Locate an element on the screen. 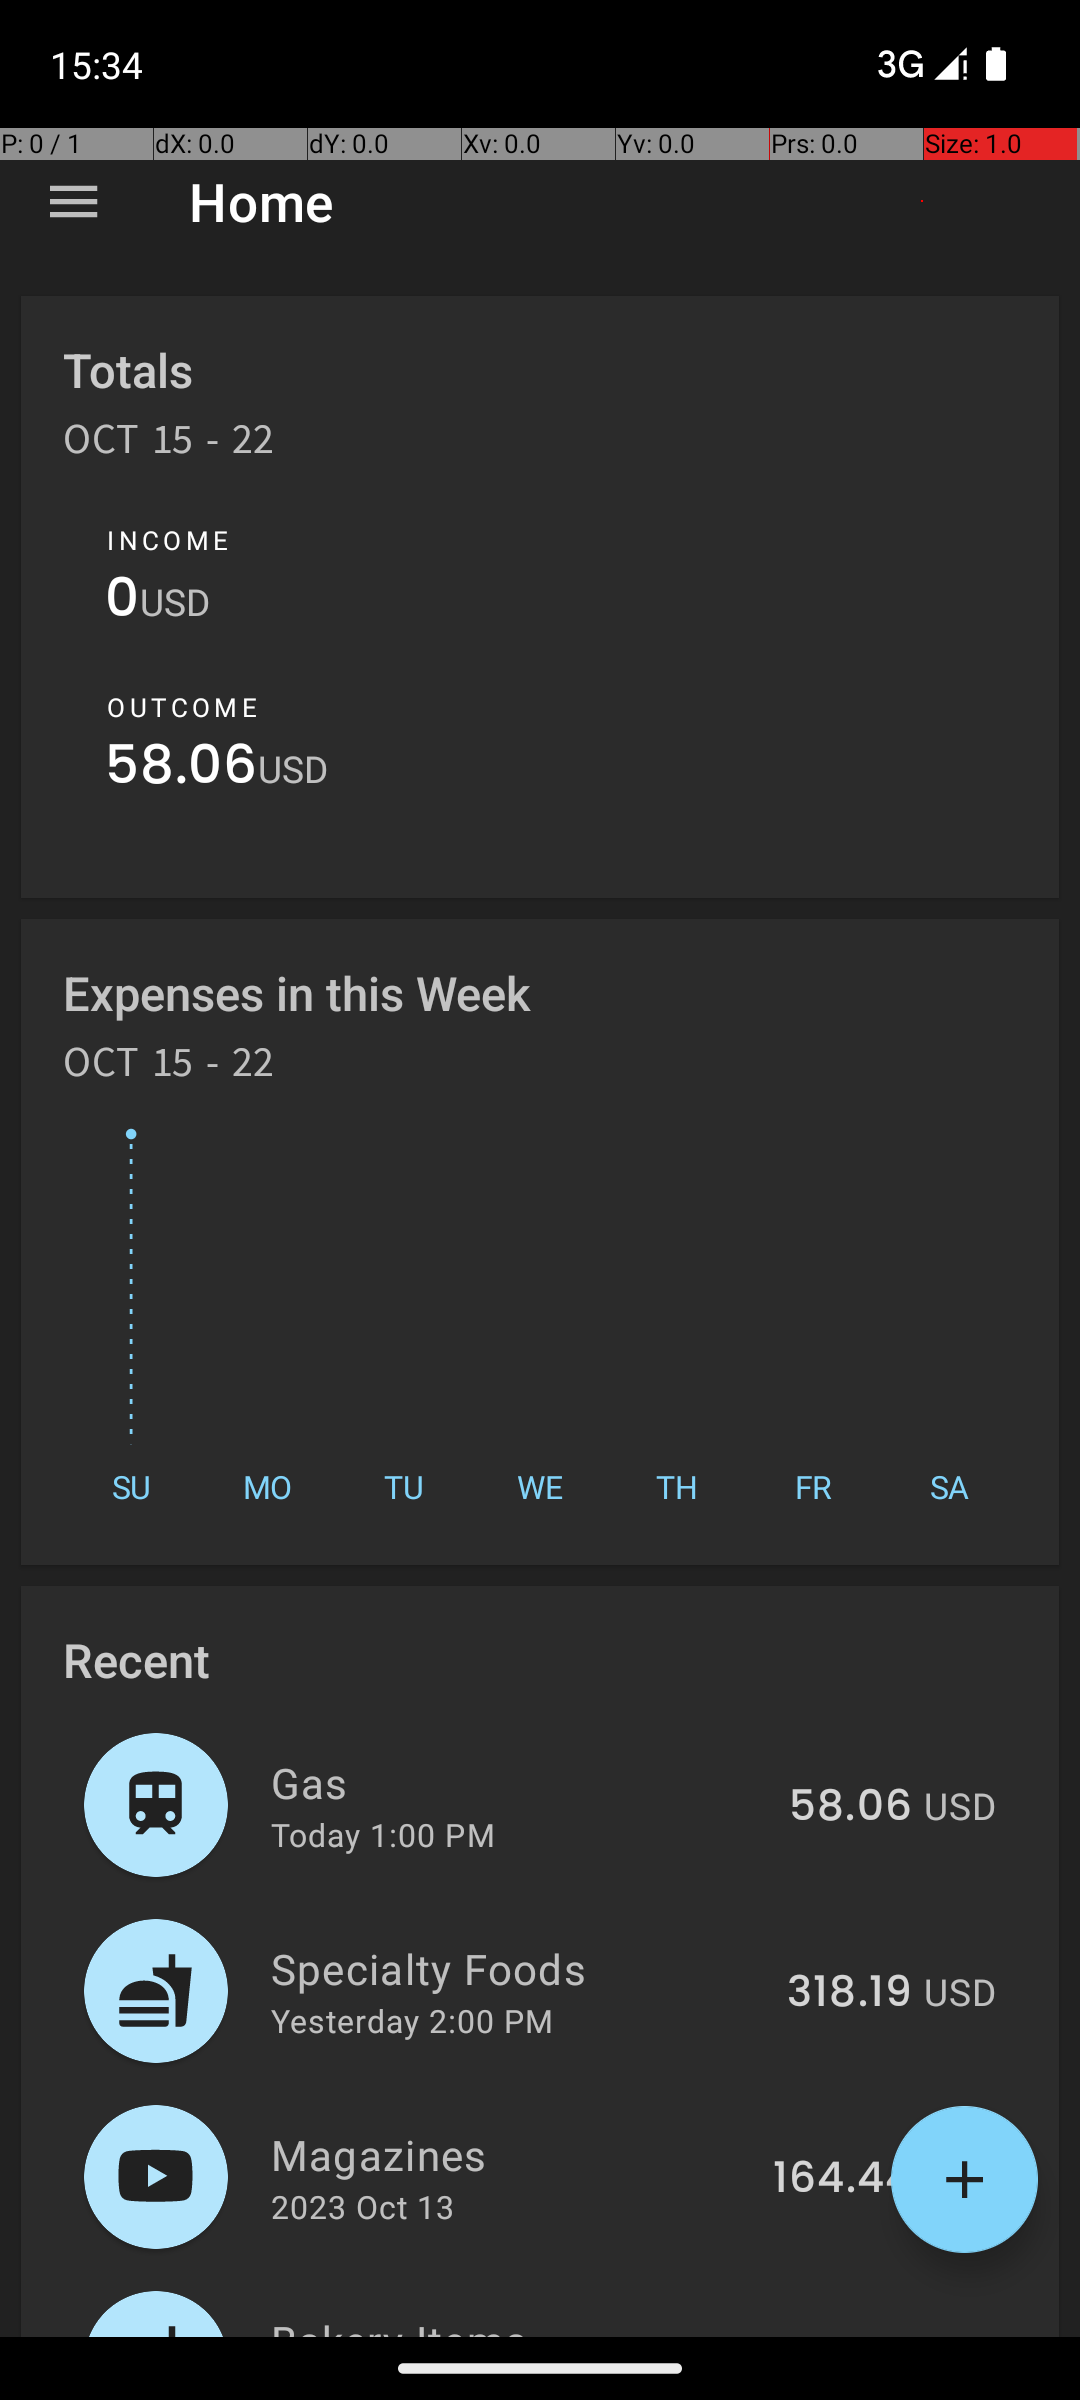  Specialty Foods is located at coordinates (518, 1968).